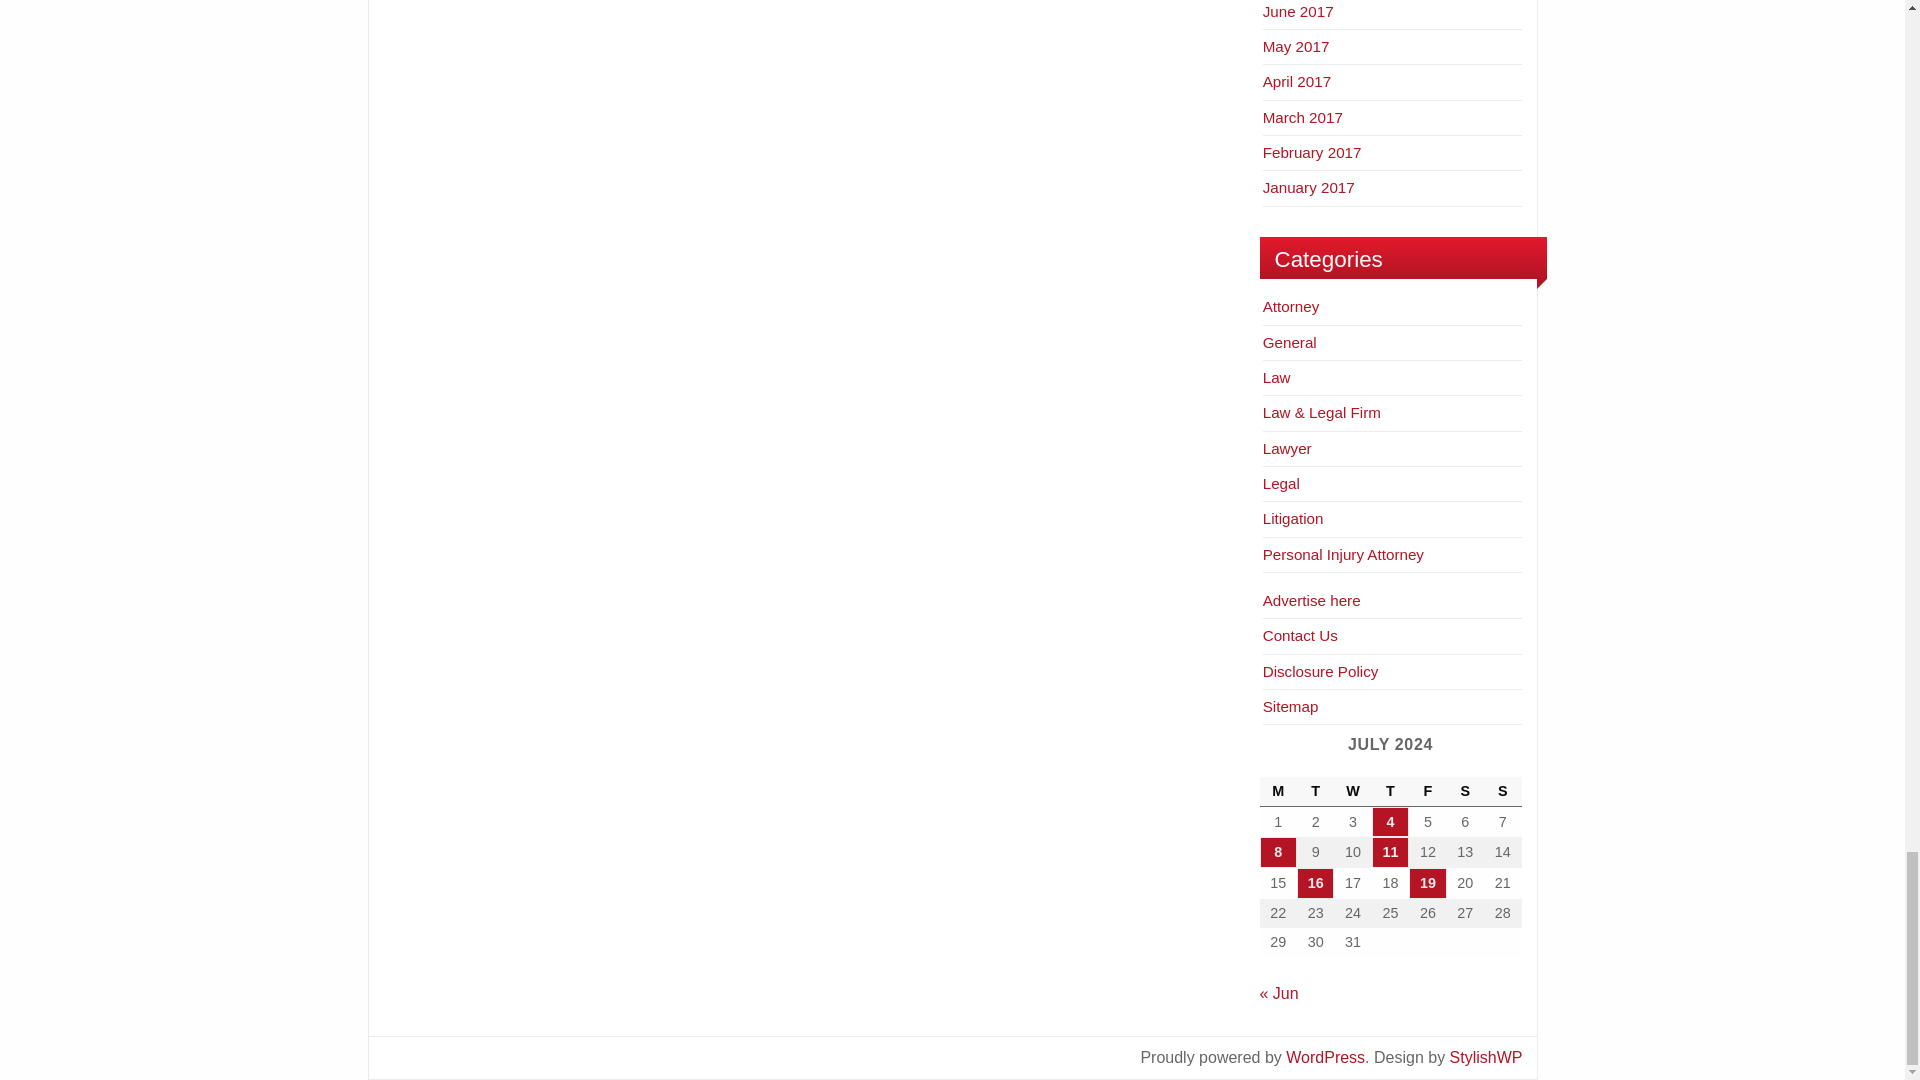 This screenshot has height=1080, width=1920. I want to click on Thursday, so click(1390, 791).